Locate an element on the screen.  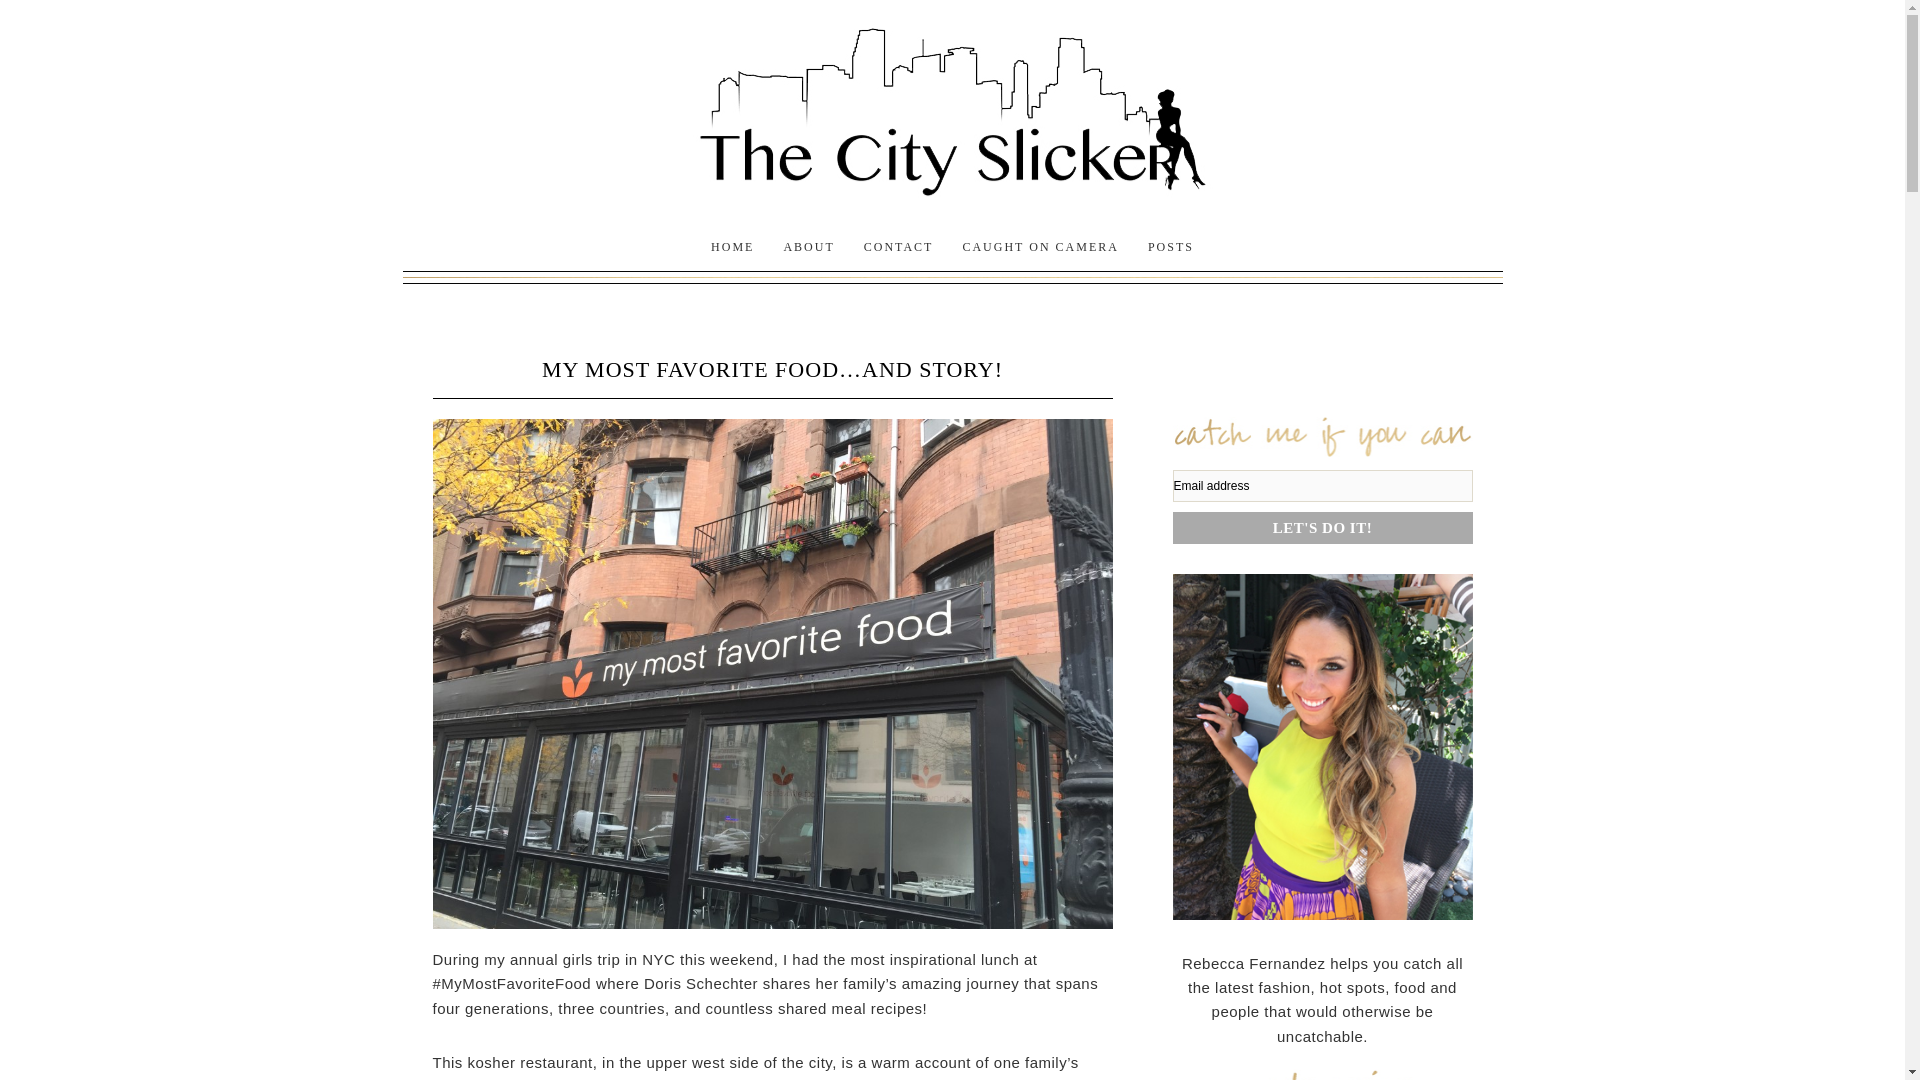
HOME is located at coordinates (732, 247).